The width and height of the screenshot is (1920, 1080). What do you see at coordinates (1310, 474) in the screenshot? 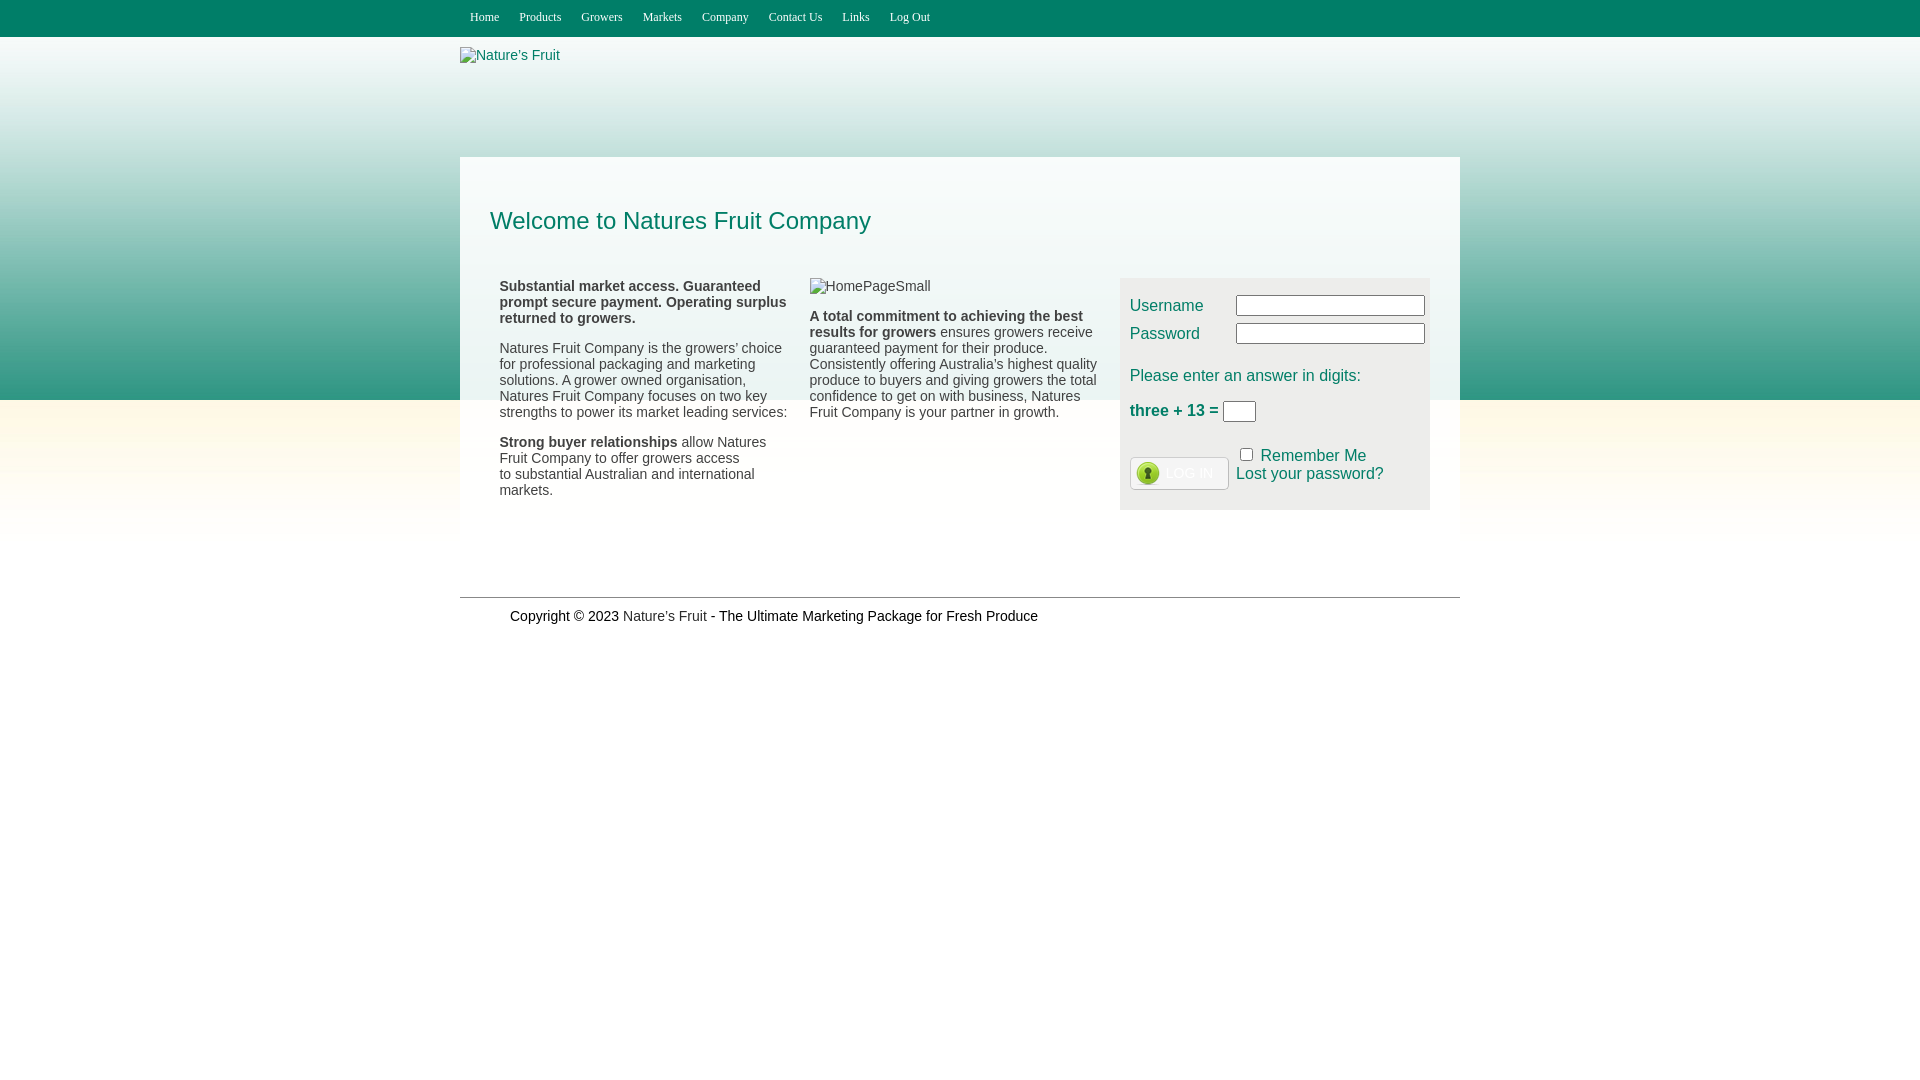
I see `Lost your password?` at bounding box center [1310, 474].